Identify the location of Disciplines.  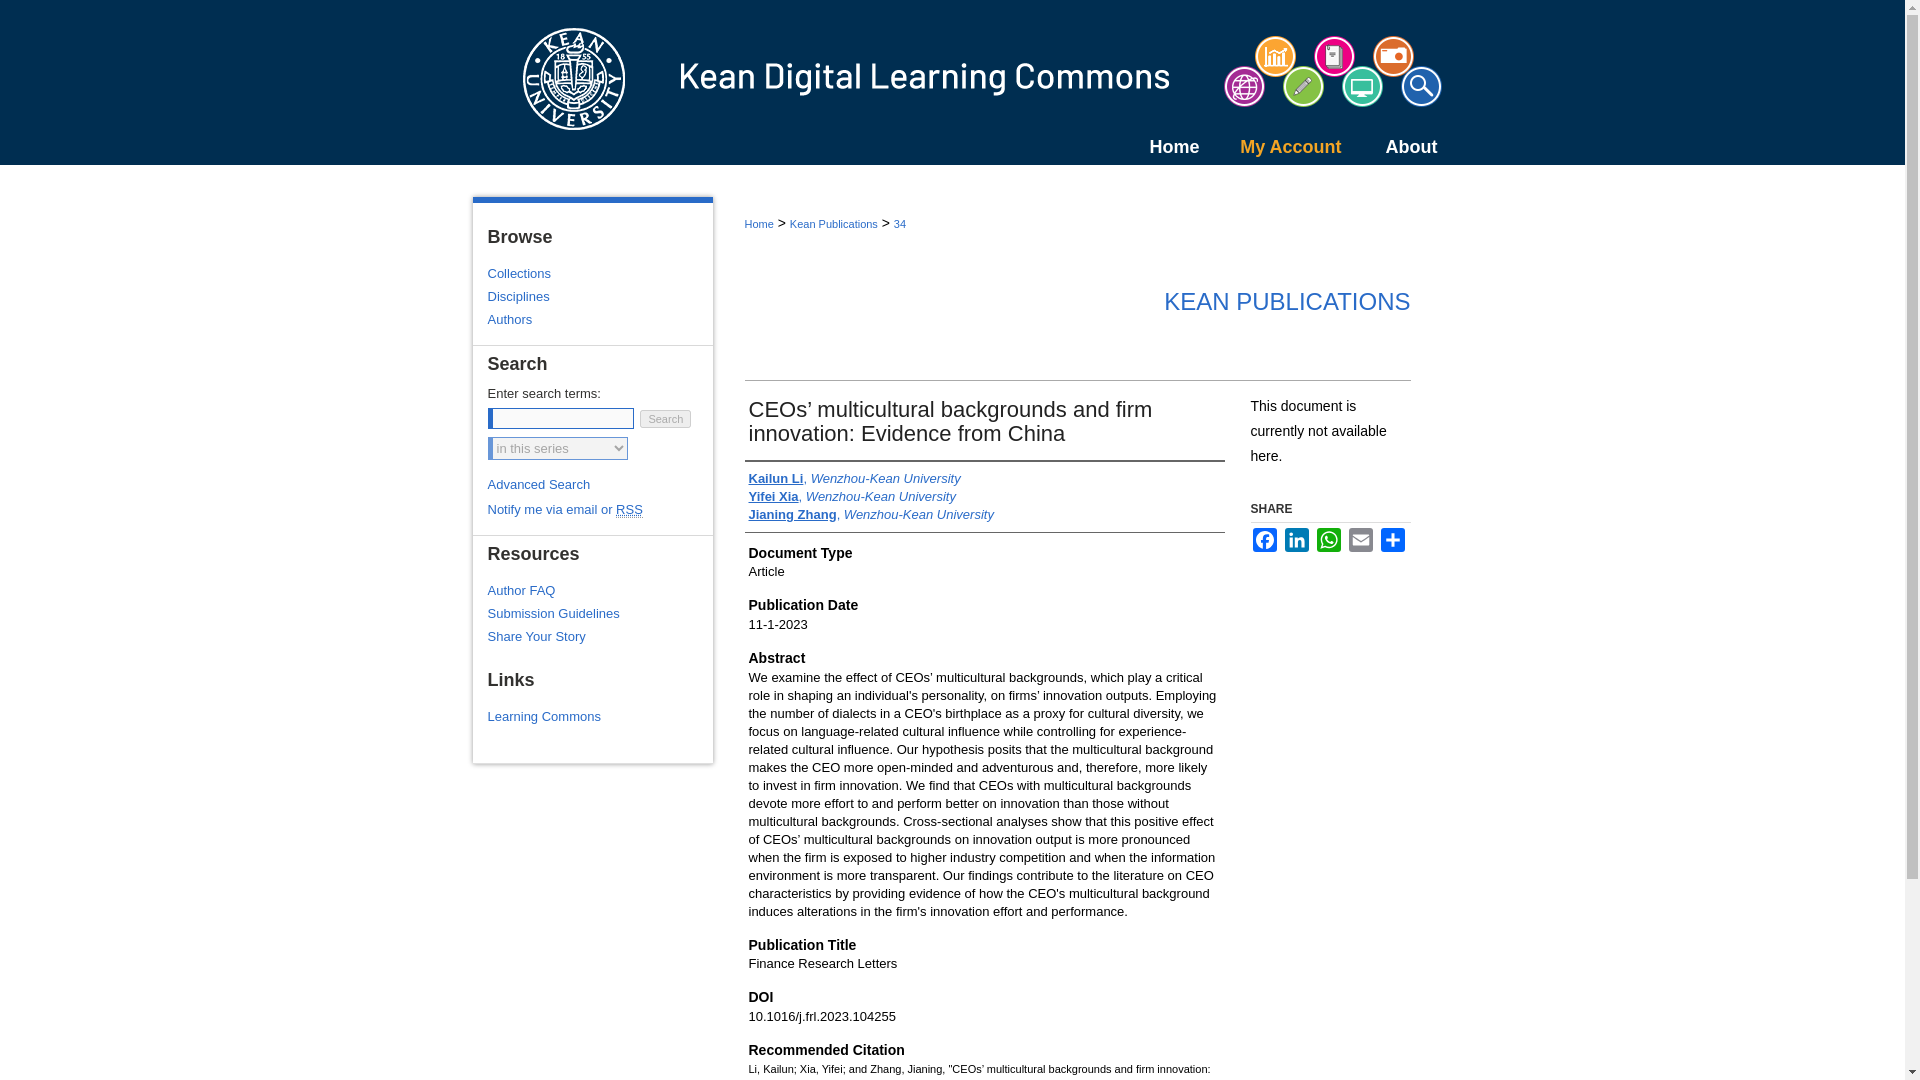
(600, 296).